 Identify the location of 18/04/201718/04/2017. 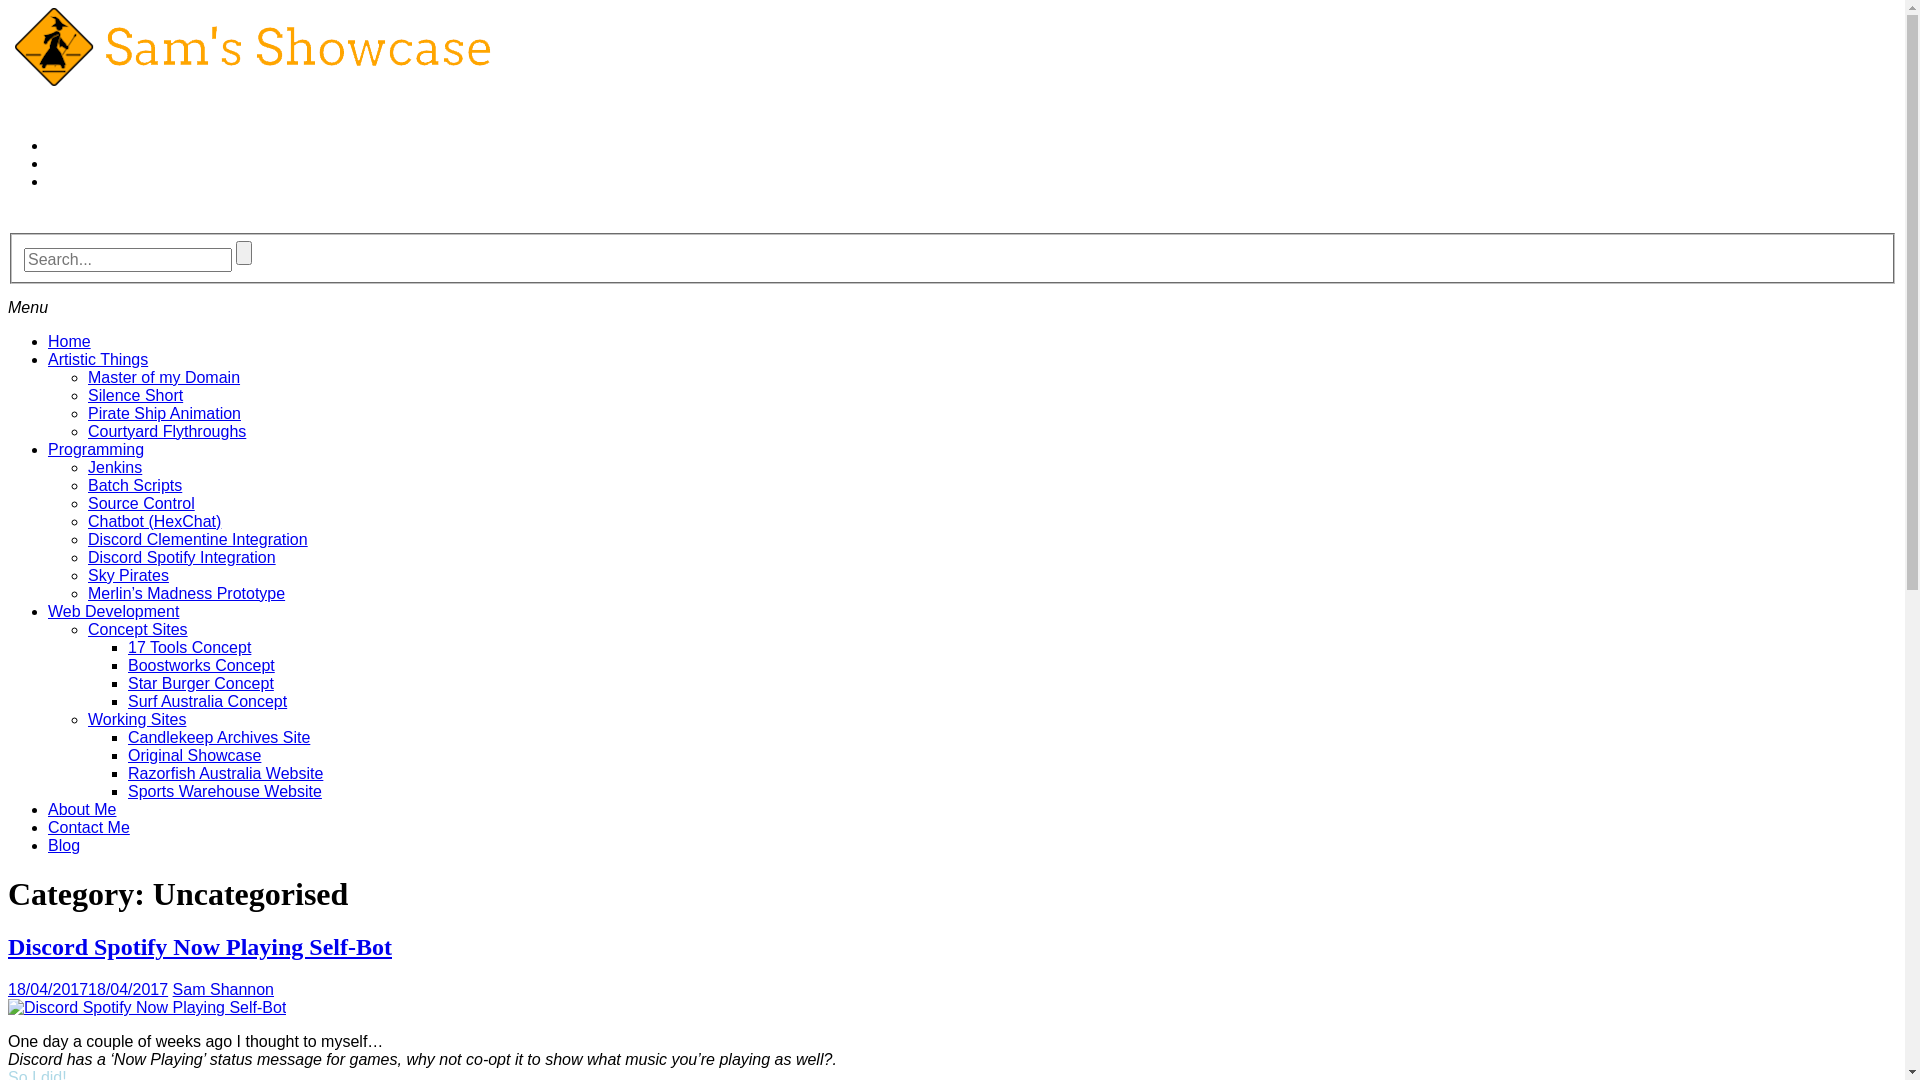
(88, 990).